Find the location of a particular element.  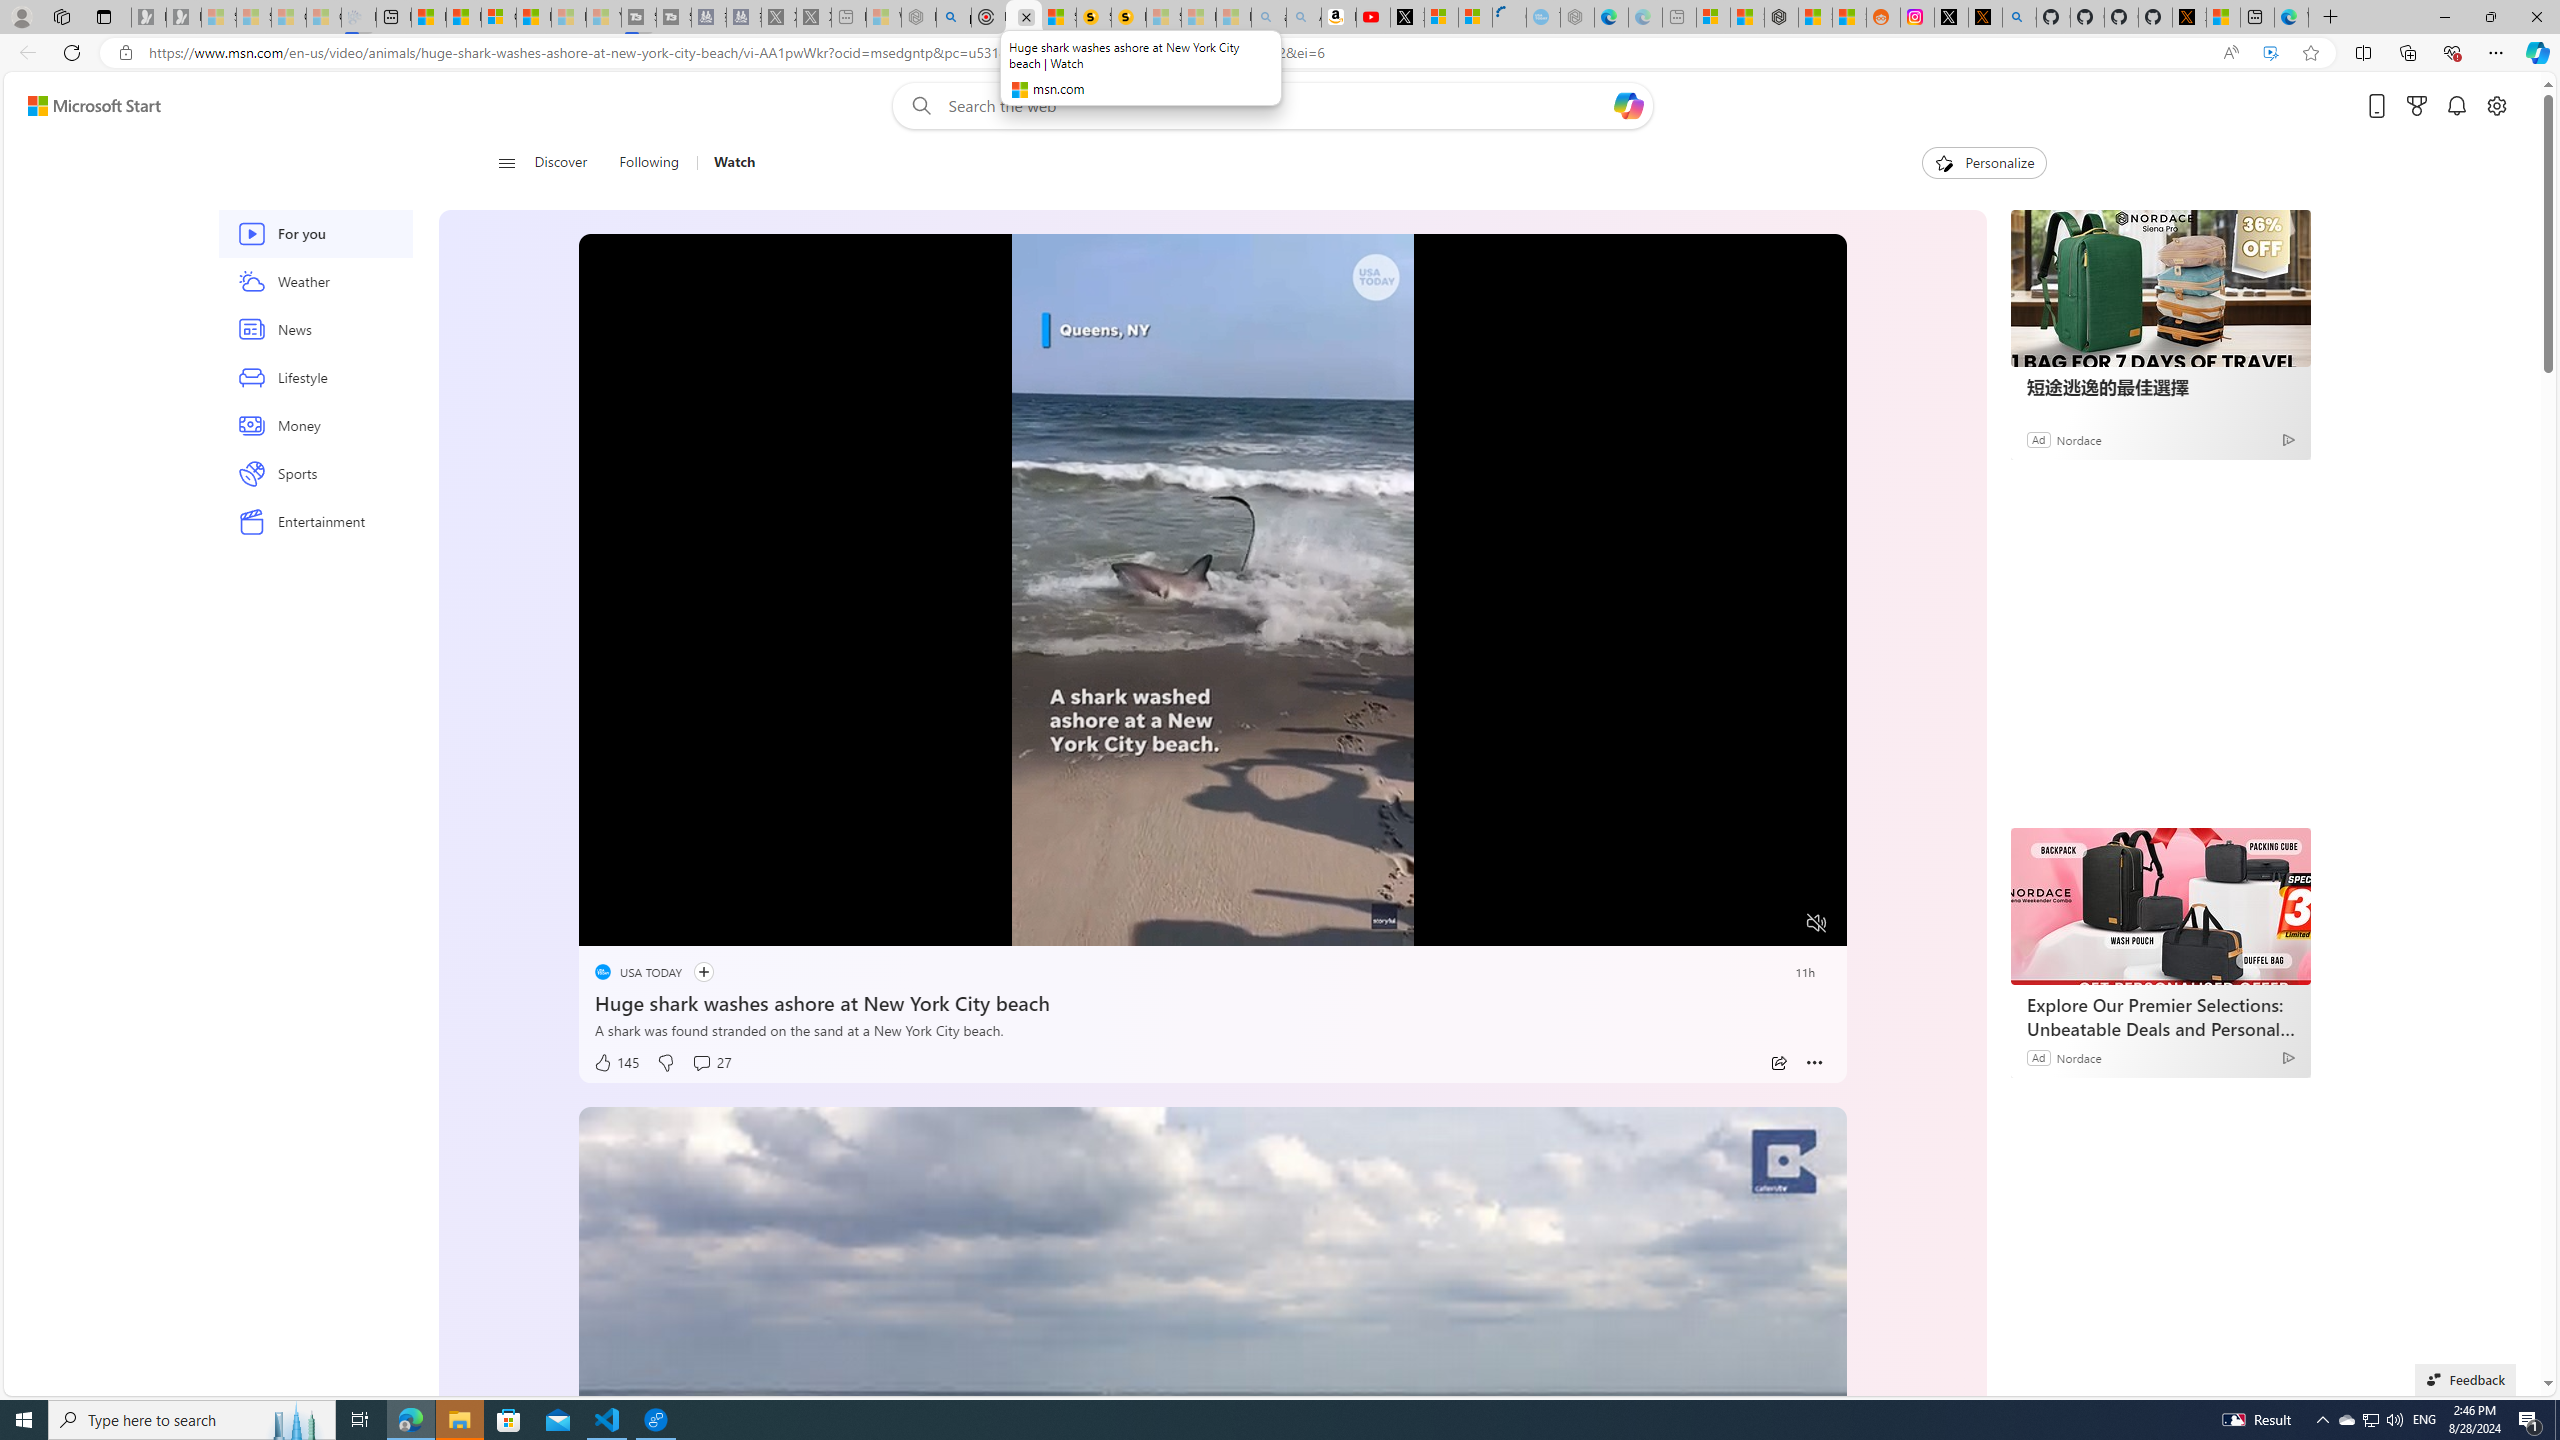

Shanghai, China Weather trends | Microsoft Weather is located at coordinates (1848, 17).